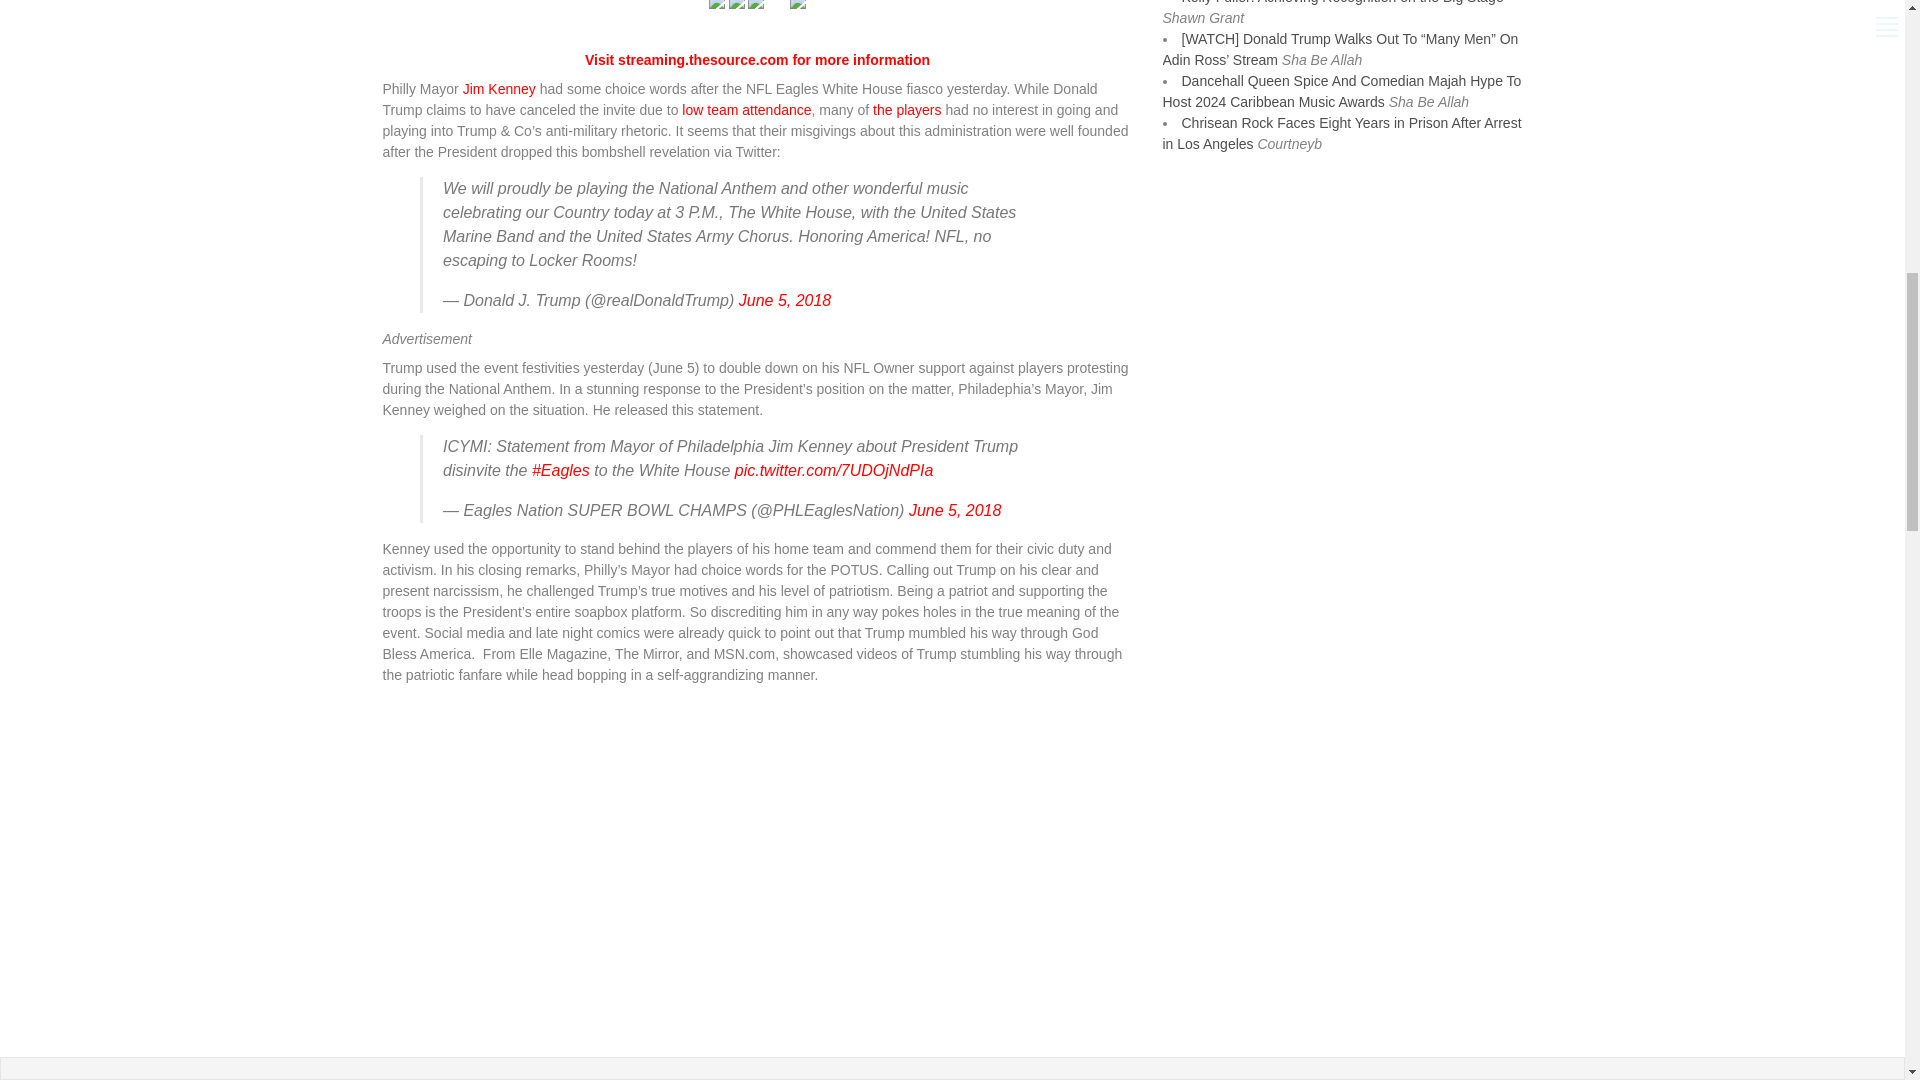 The width and height of the screenshot is (1920, 1080). What do you see at coordinates (746, 109) in the screenshot?
I see `low team attendance` at bounding box center [746, 109].